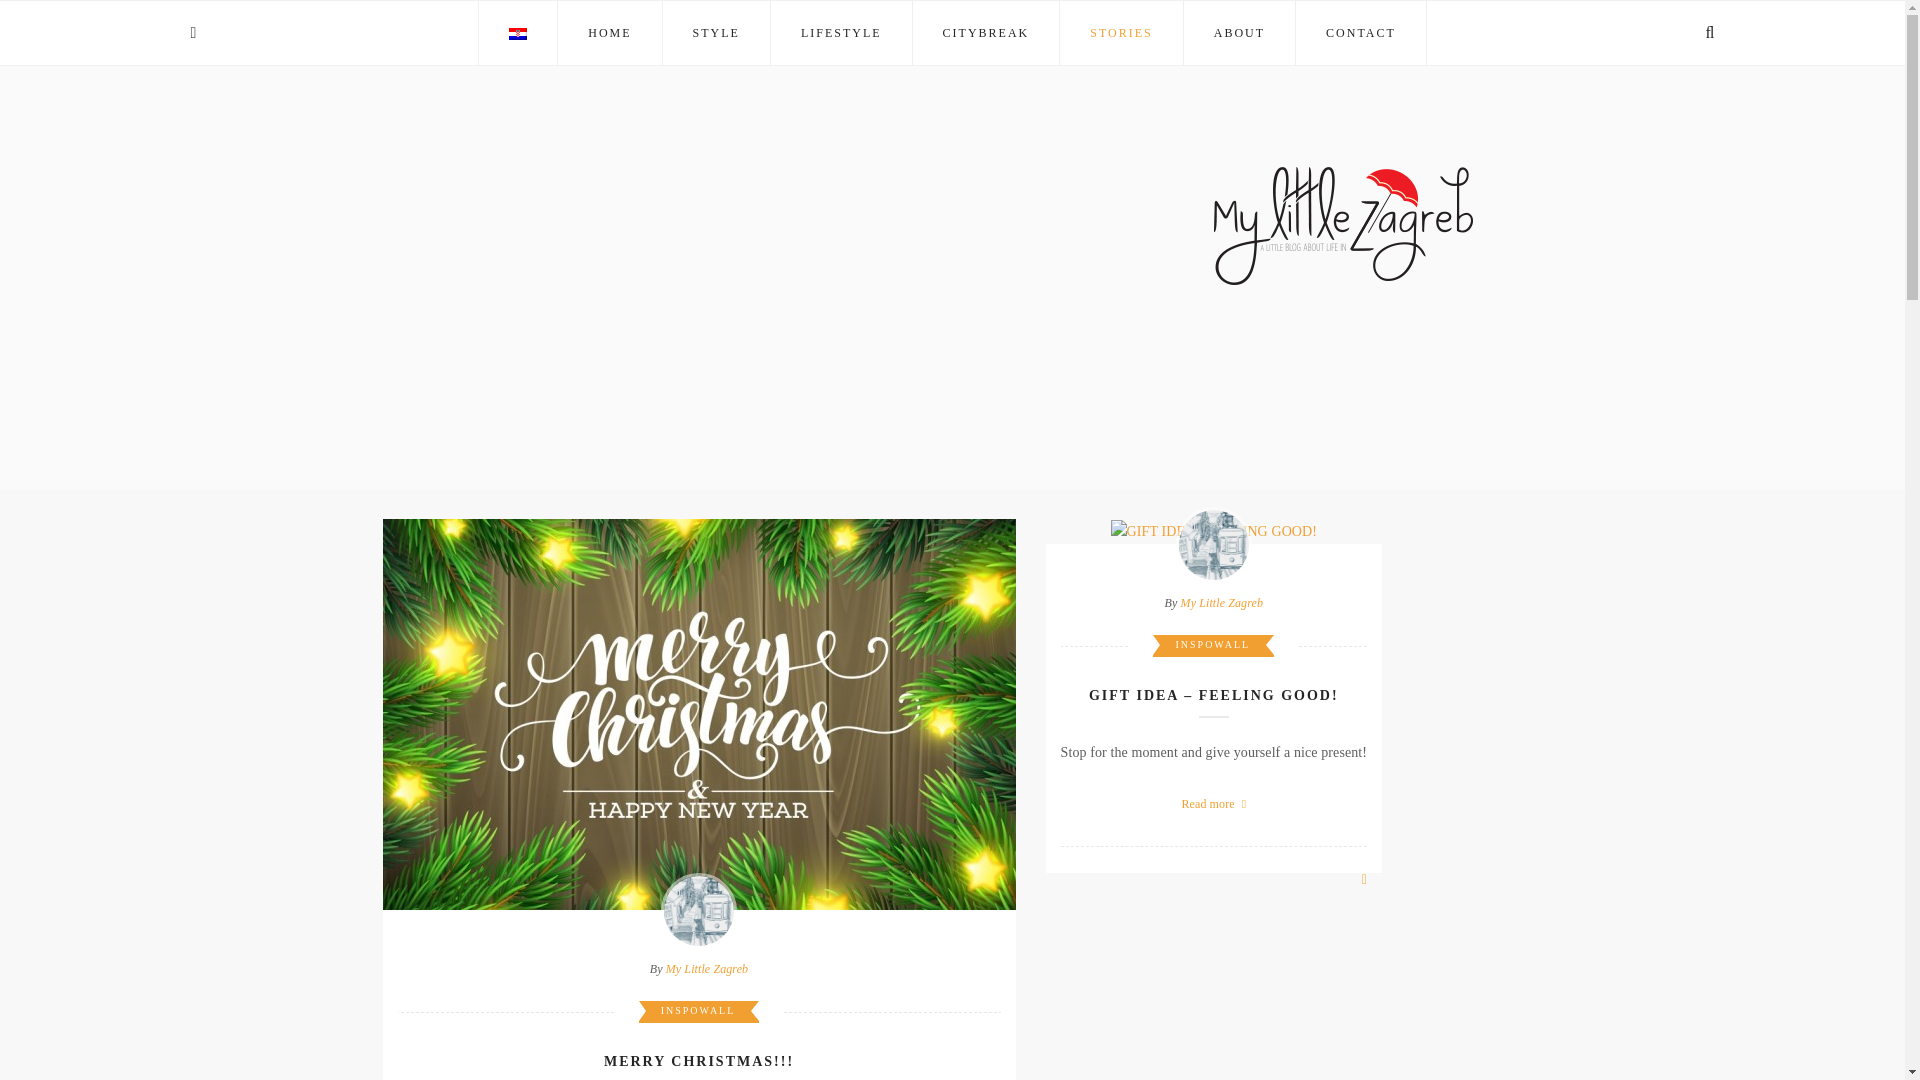 This screenshot has width=1920, height=1080. Describe the element at coordinates (609, 32) in the screenshot. I see `Home` at that location.